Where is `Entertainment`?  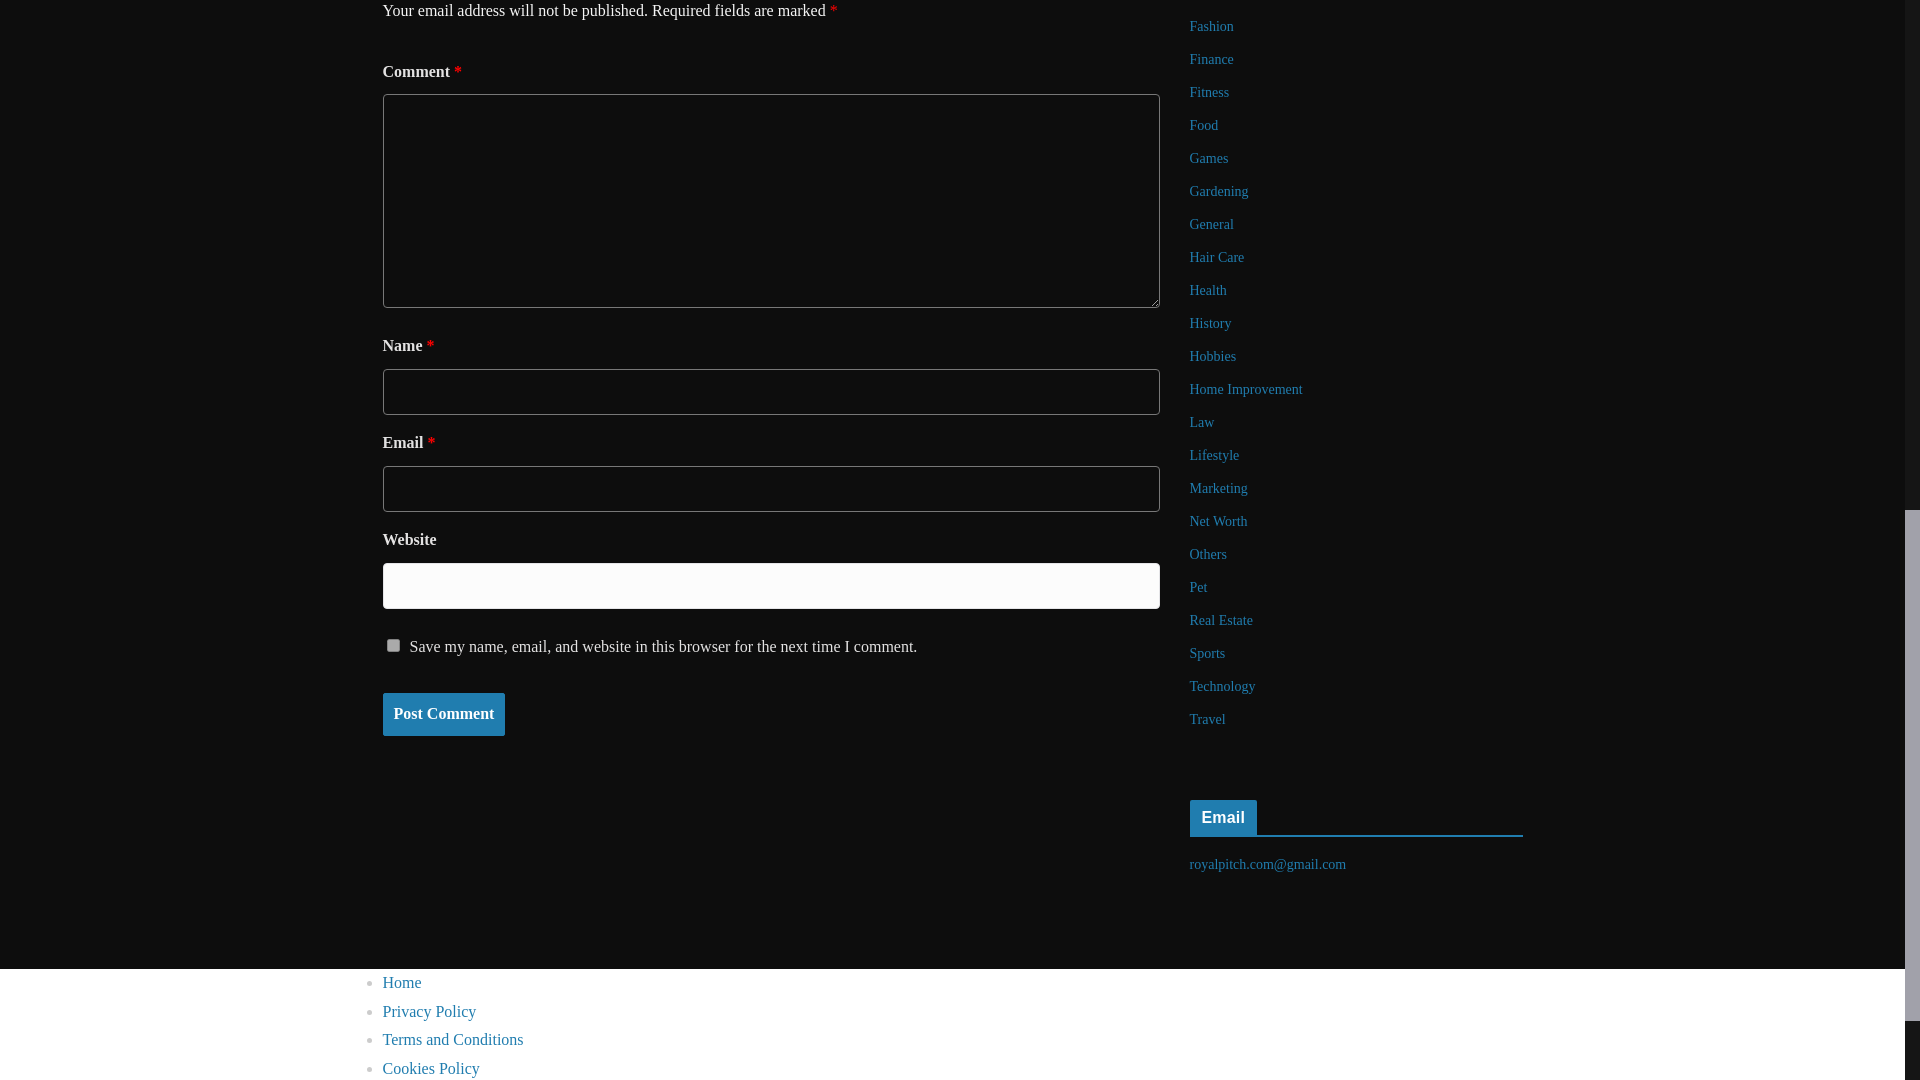
Entertainment is located at coordinates (1230, 0).